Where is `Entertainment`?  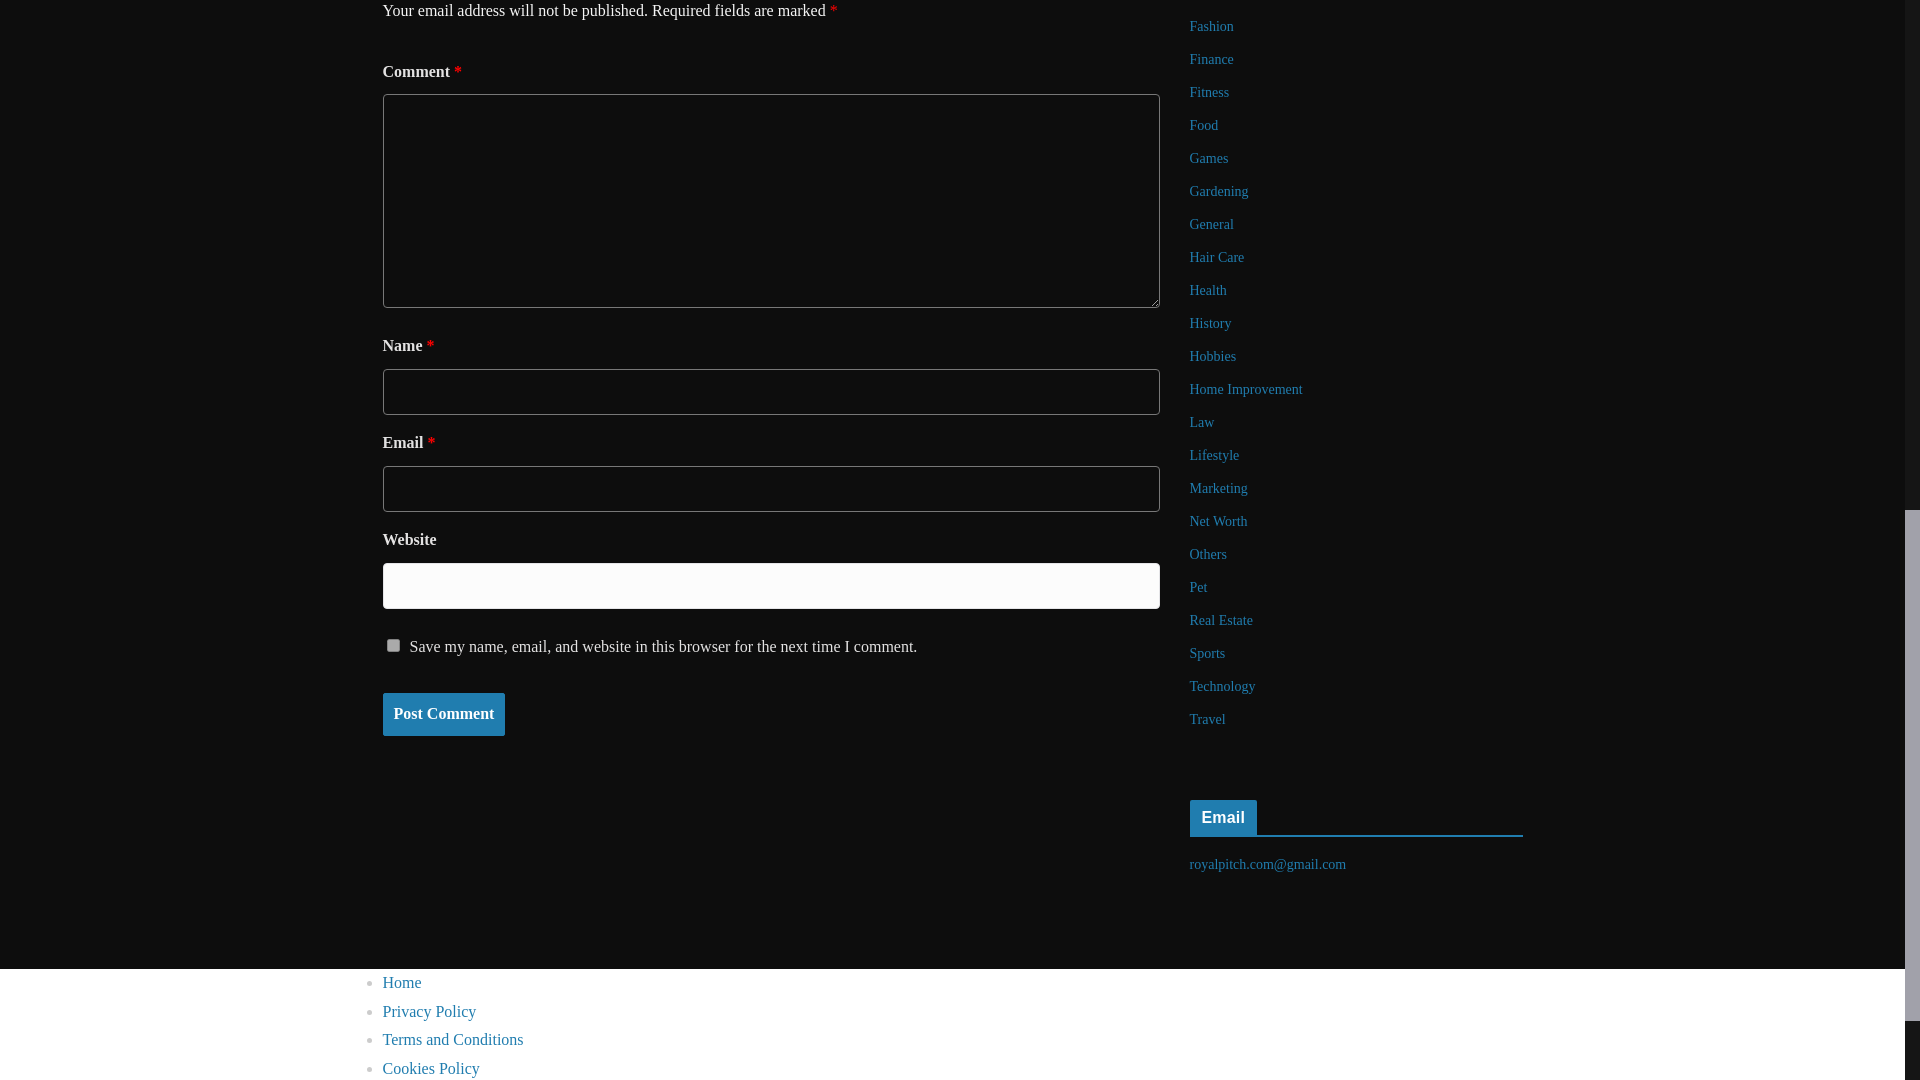
Entertainment is located at coordinates (1230, 0).